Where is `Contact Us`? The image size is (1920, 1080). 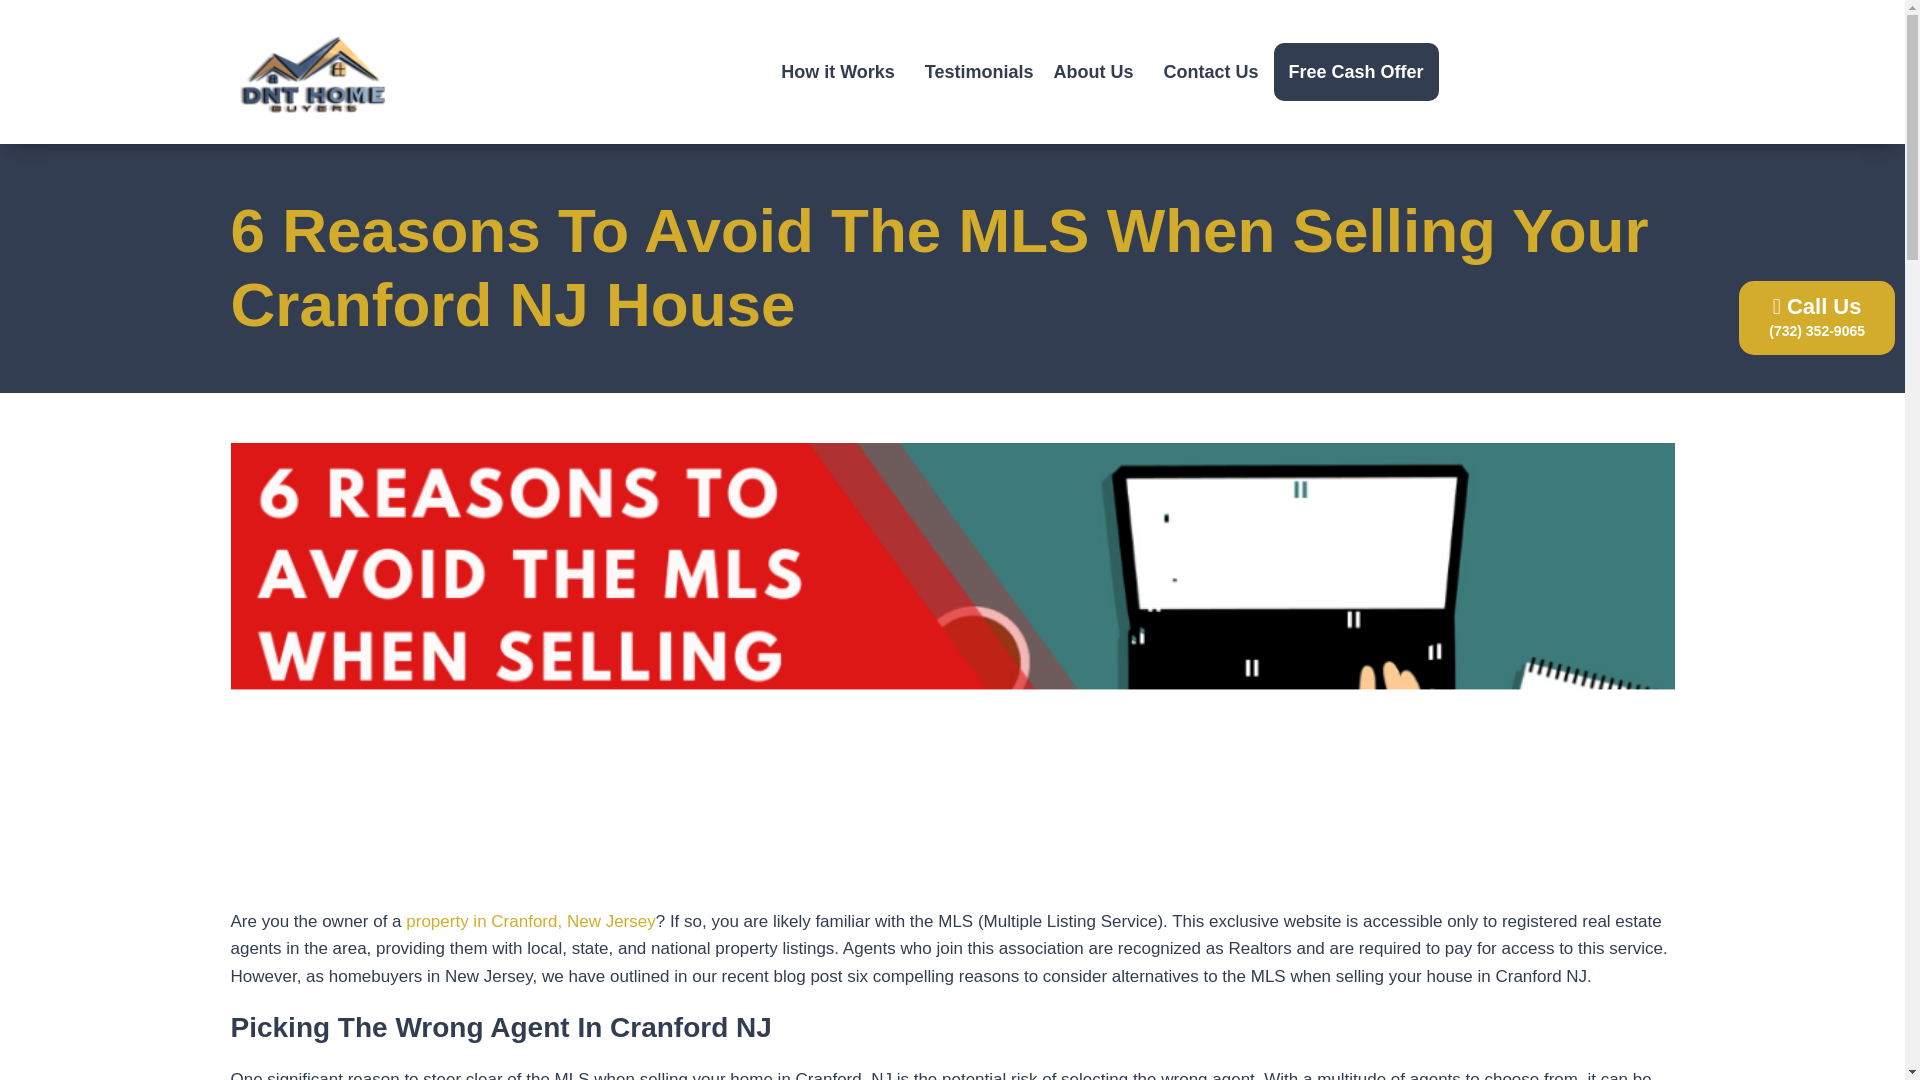 Contact Us is located at coordinates (1211, 72).